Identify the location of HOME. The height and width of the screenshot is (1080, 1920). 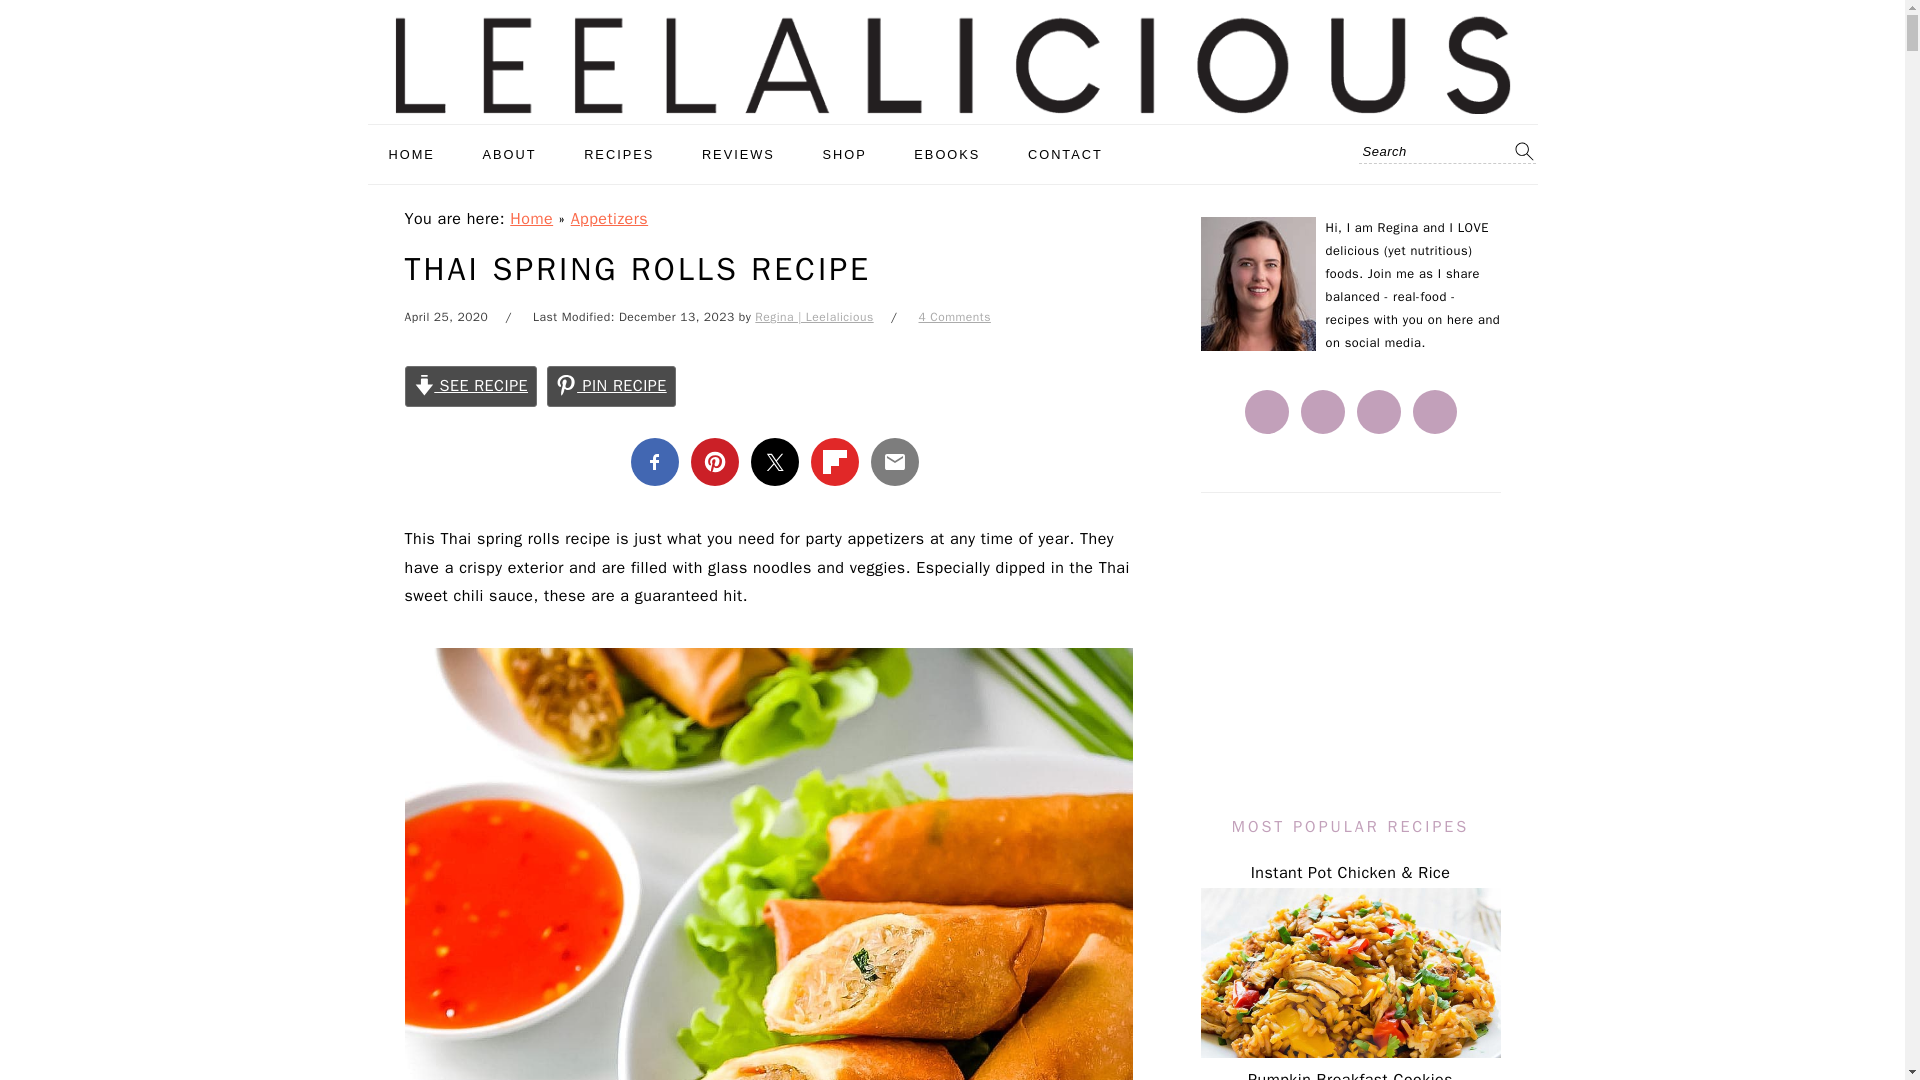
(412, 154).